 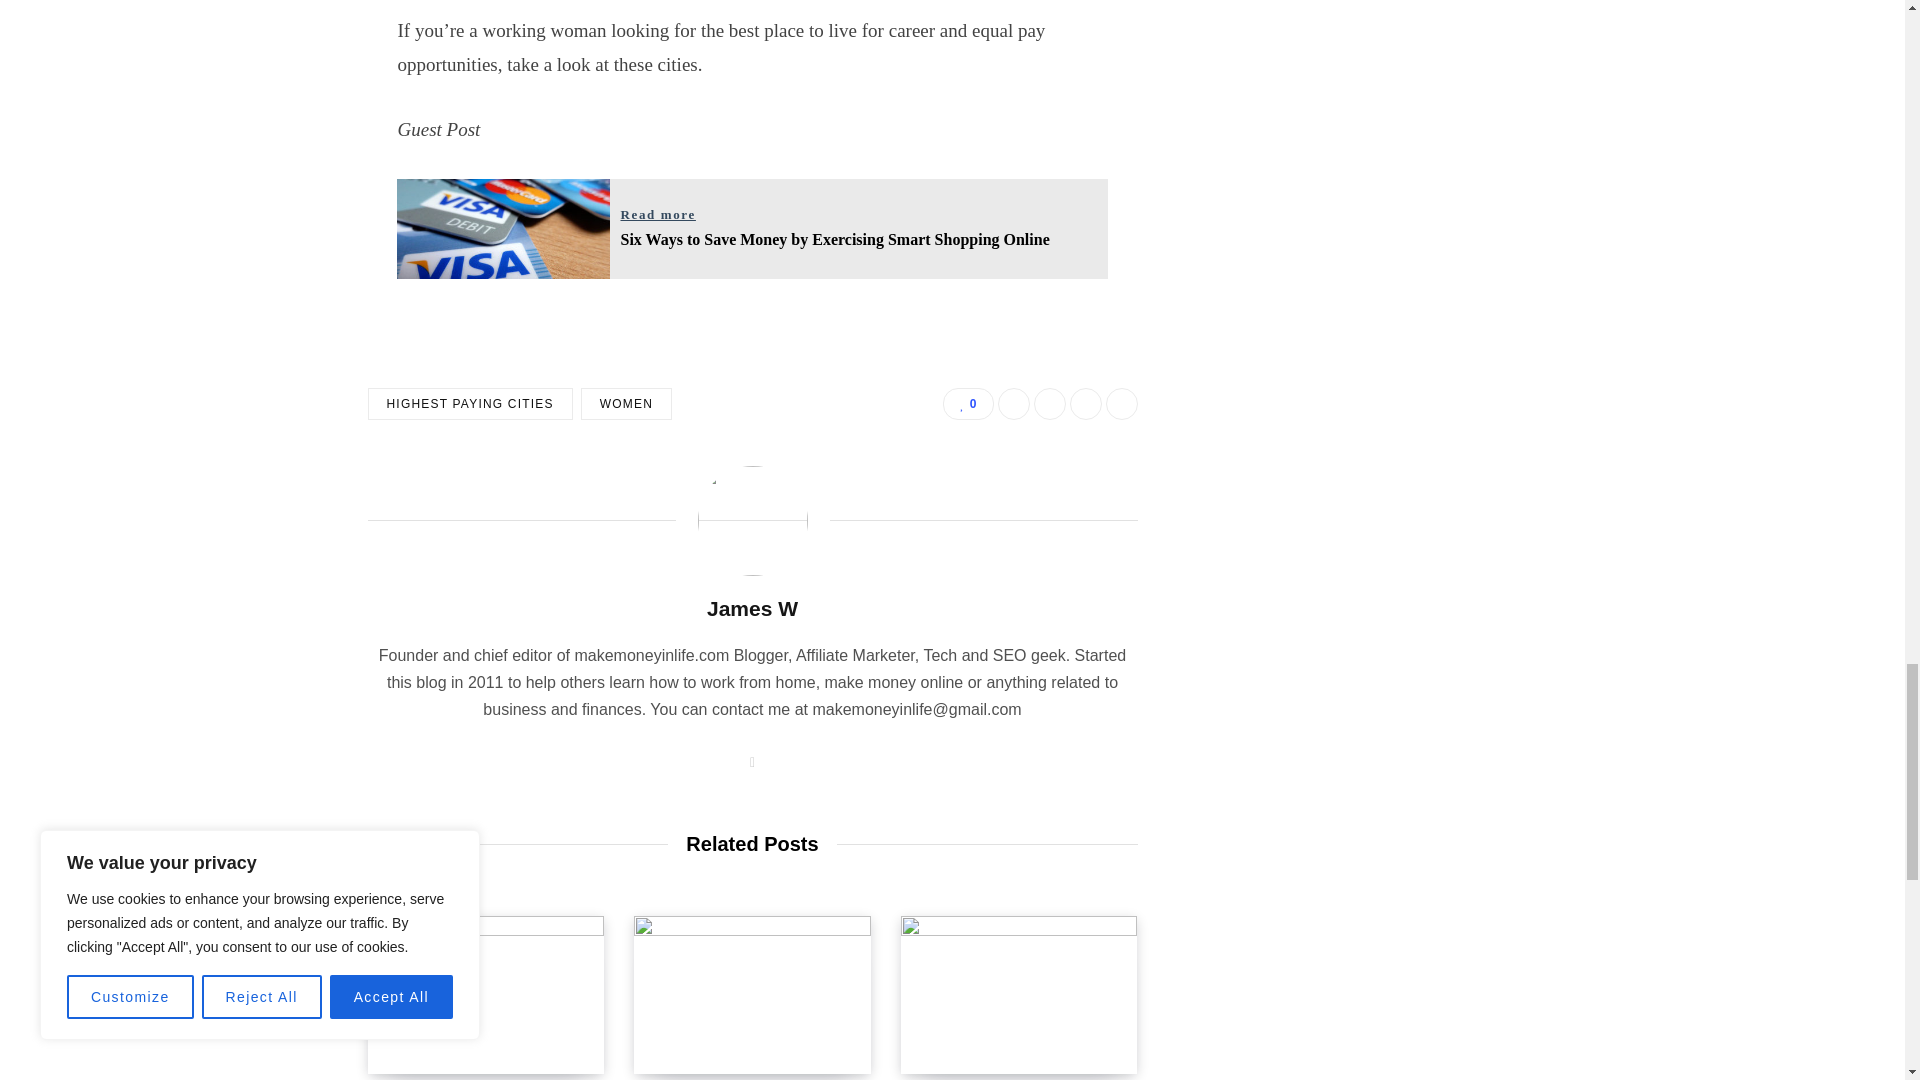 What do you see at coordinates (1014, 404) in the screenshot?
I see `Share on Facebook` at bounding box center [1014, 404].